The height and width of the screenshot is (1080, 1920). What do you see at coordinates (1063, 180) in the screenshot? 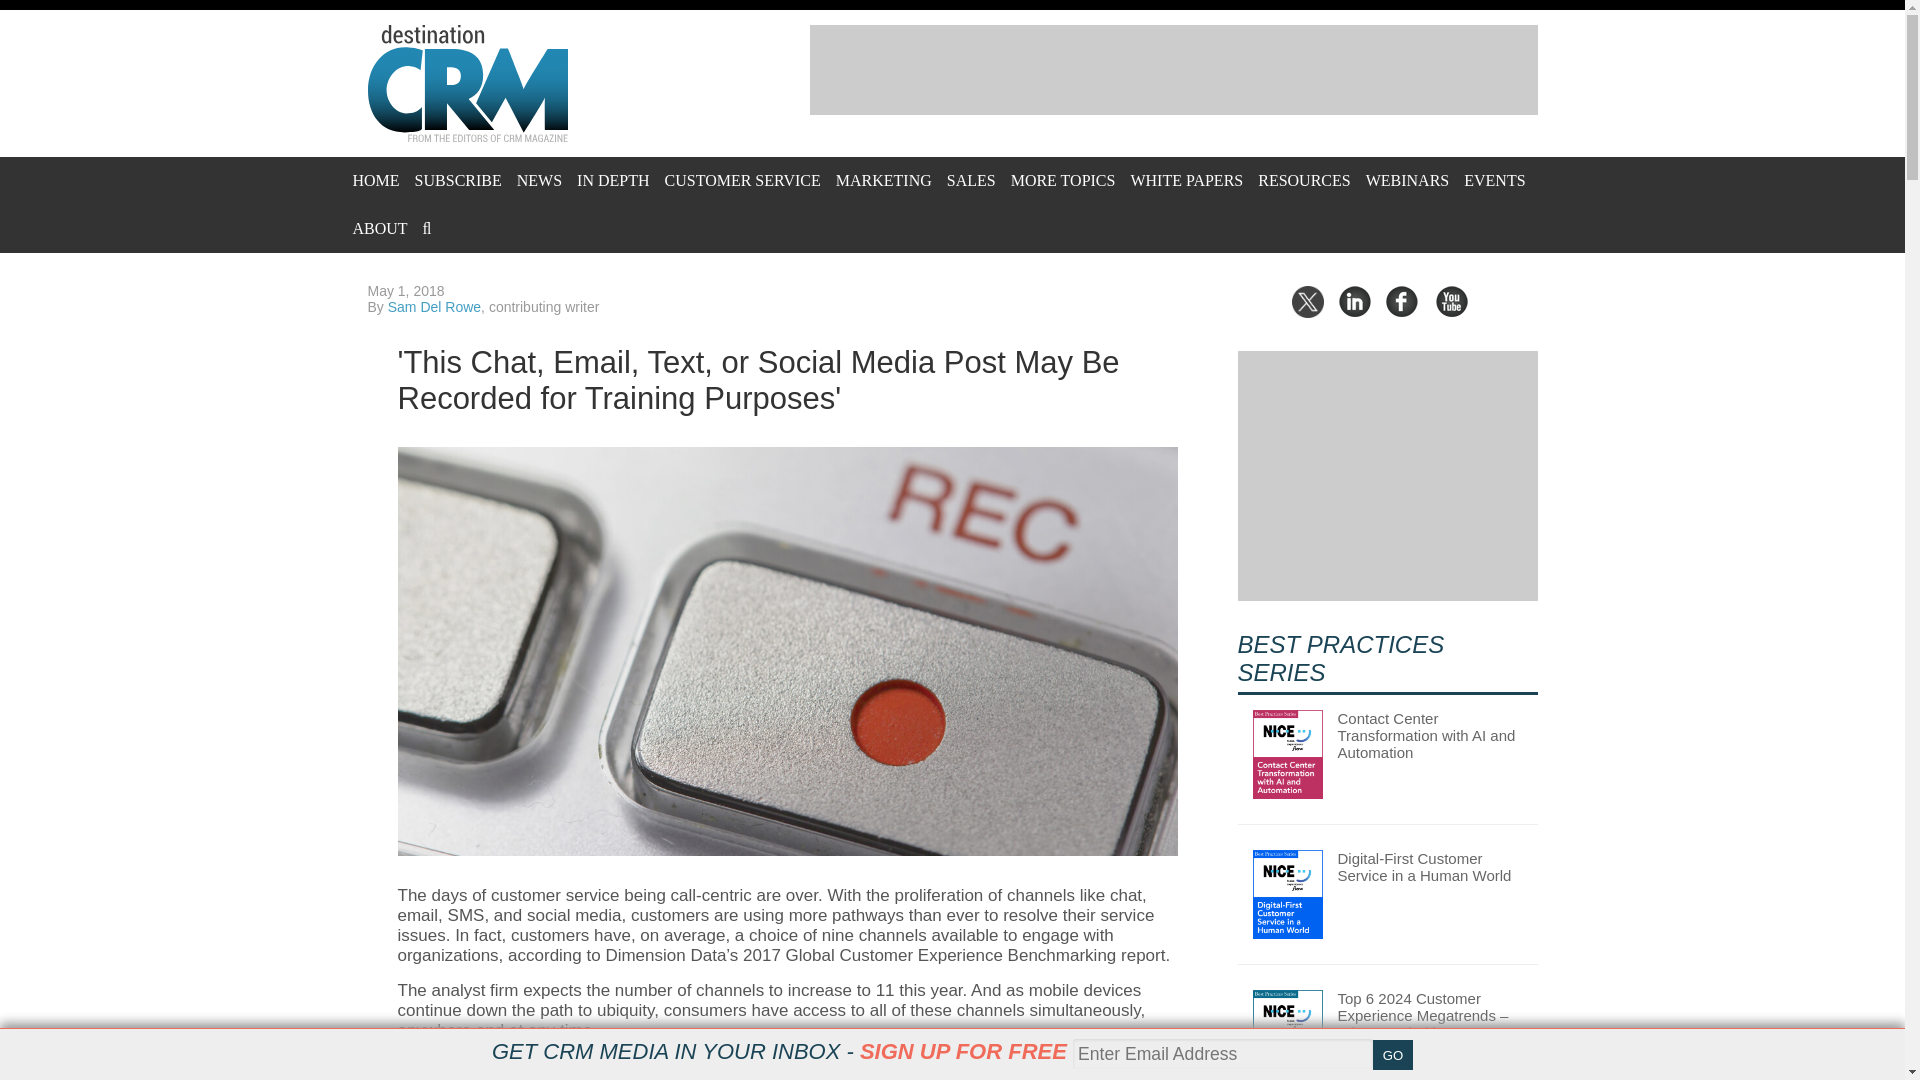
I see `MORE TOPICS` at bounding box center [1063, 180].